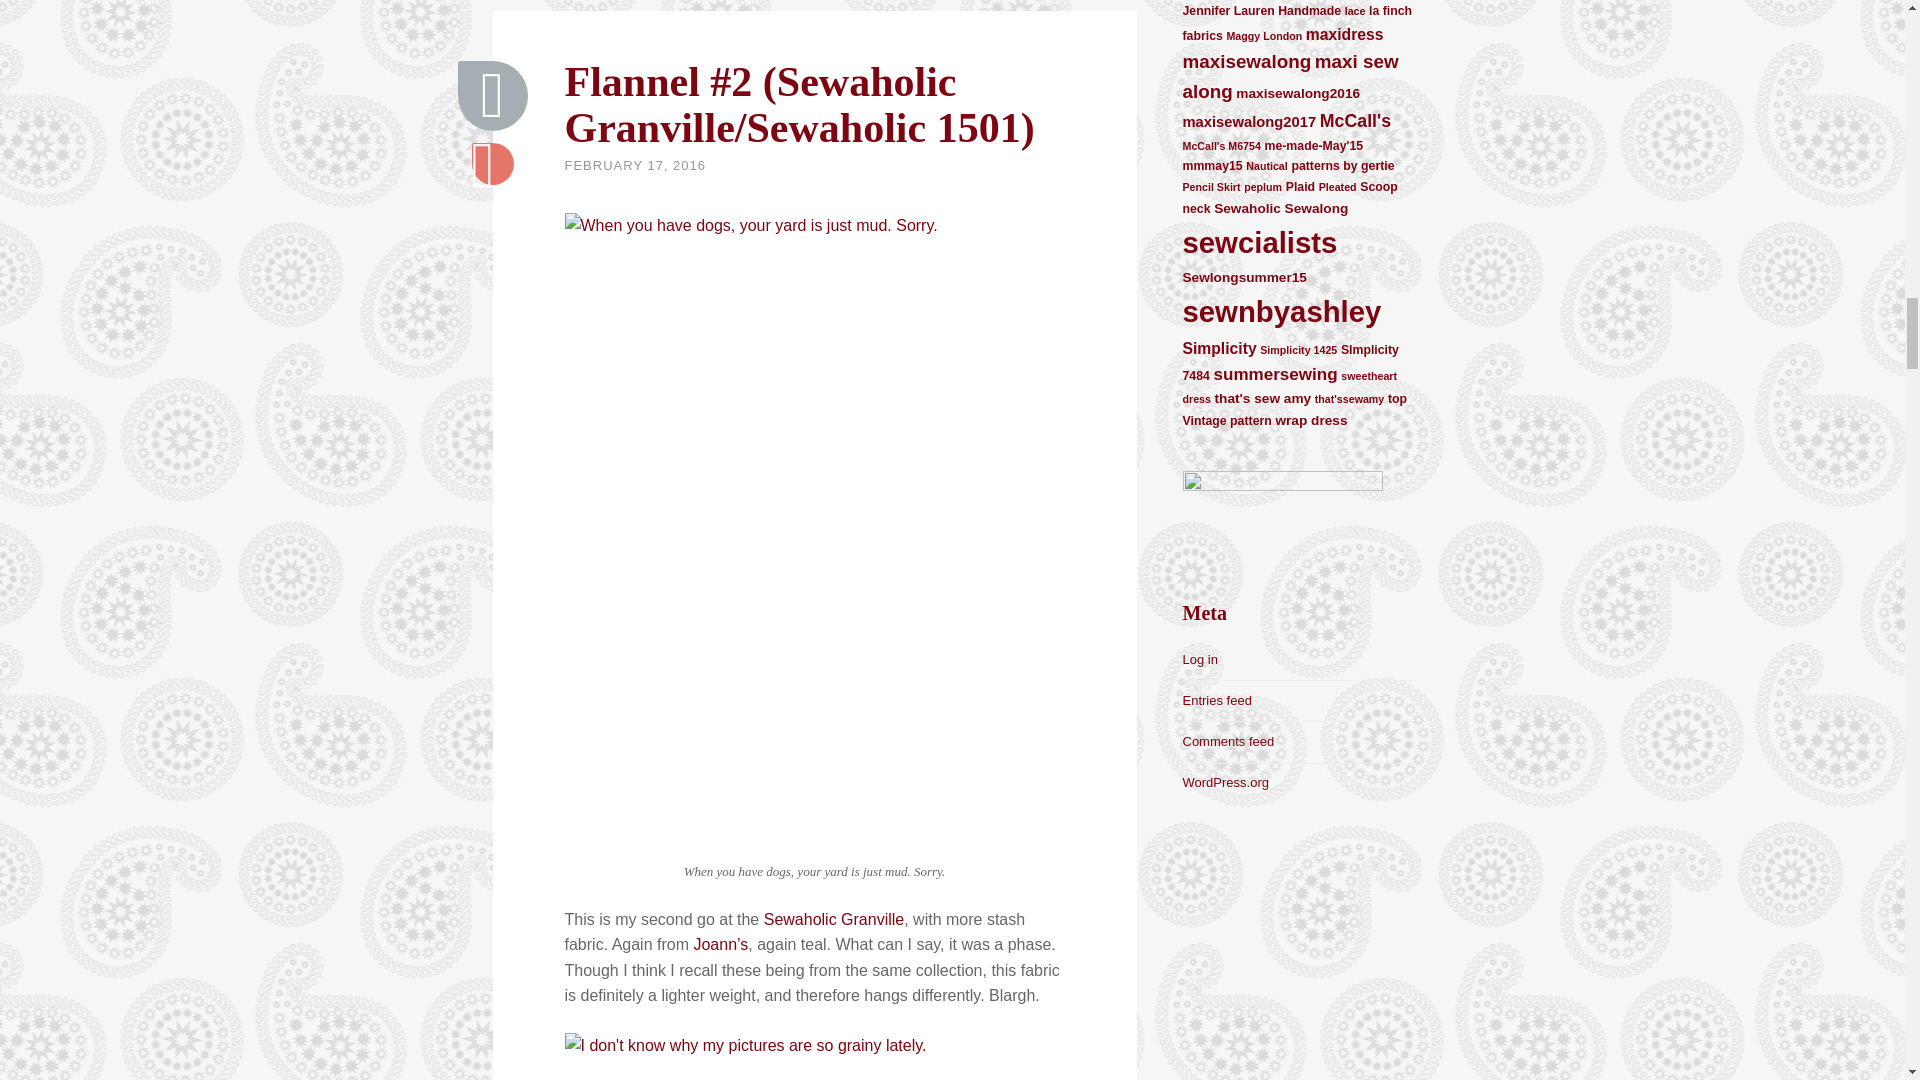  I want to click on FEBRUARY 17, 2016, so click(635, 164).